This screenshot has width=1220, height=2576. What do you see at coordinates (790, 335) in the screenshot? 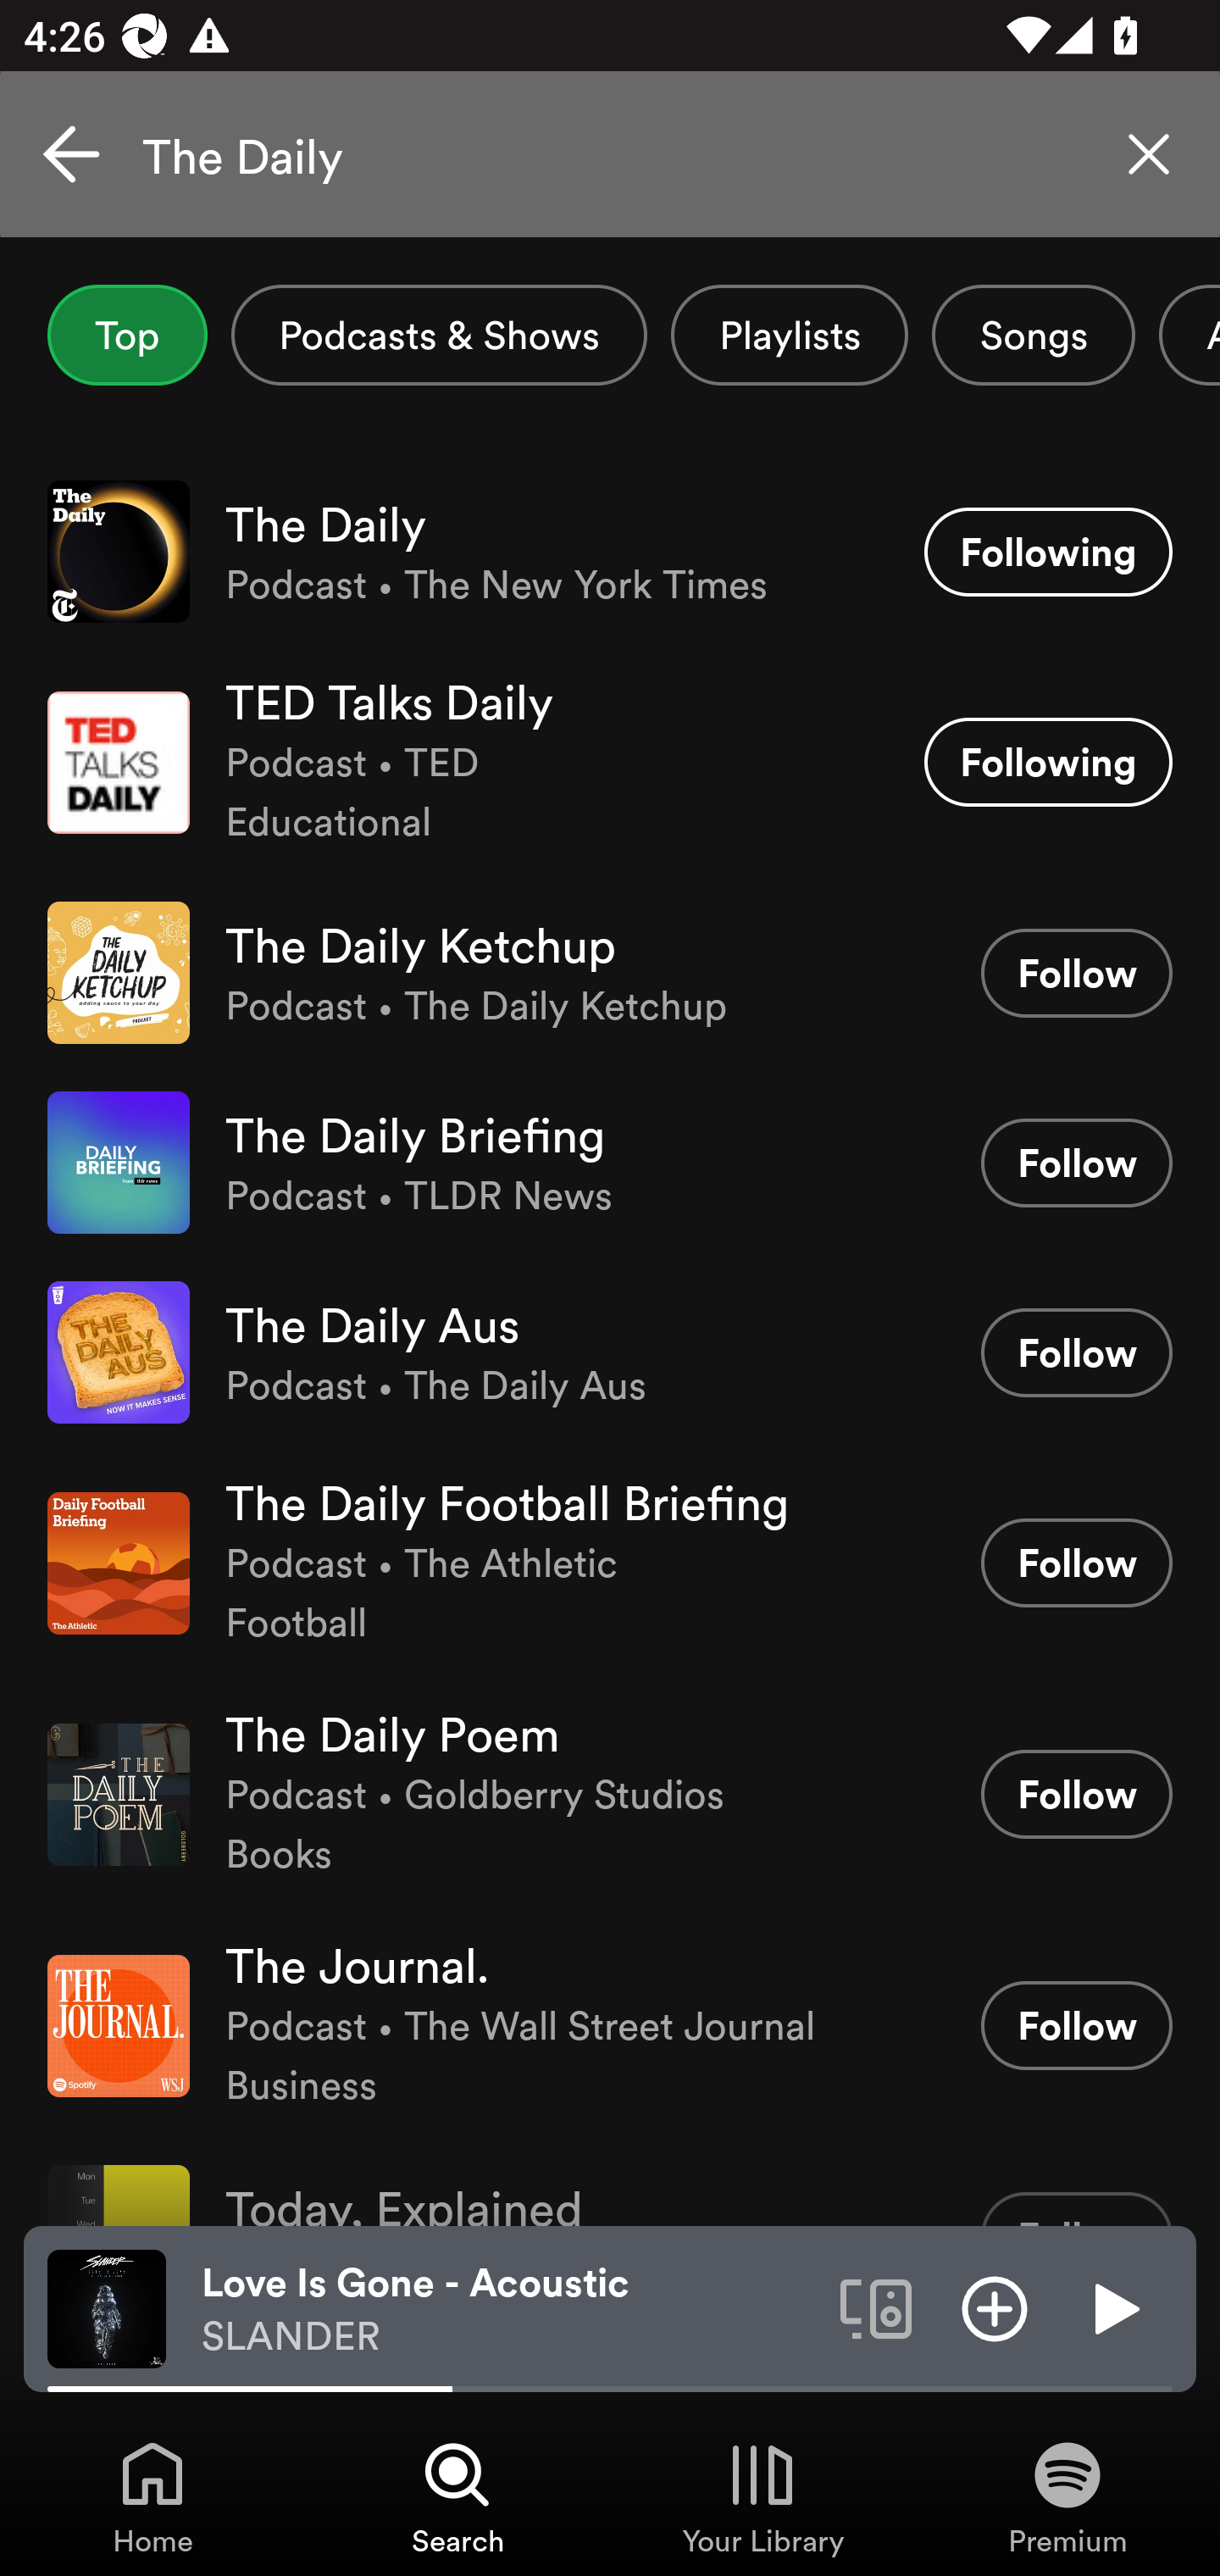
I see `Playlists` at bounding box center [790, 335].